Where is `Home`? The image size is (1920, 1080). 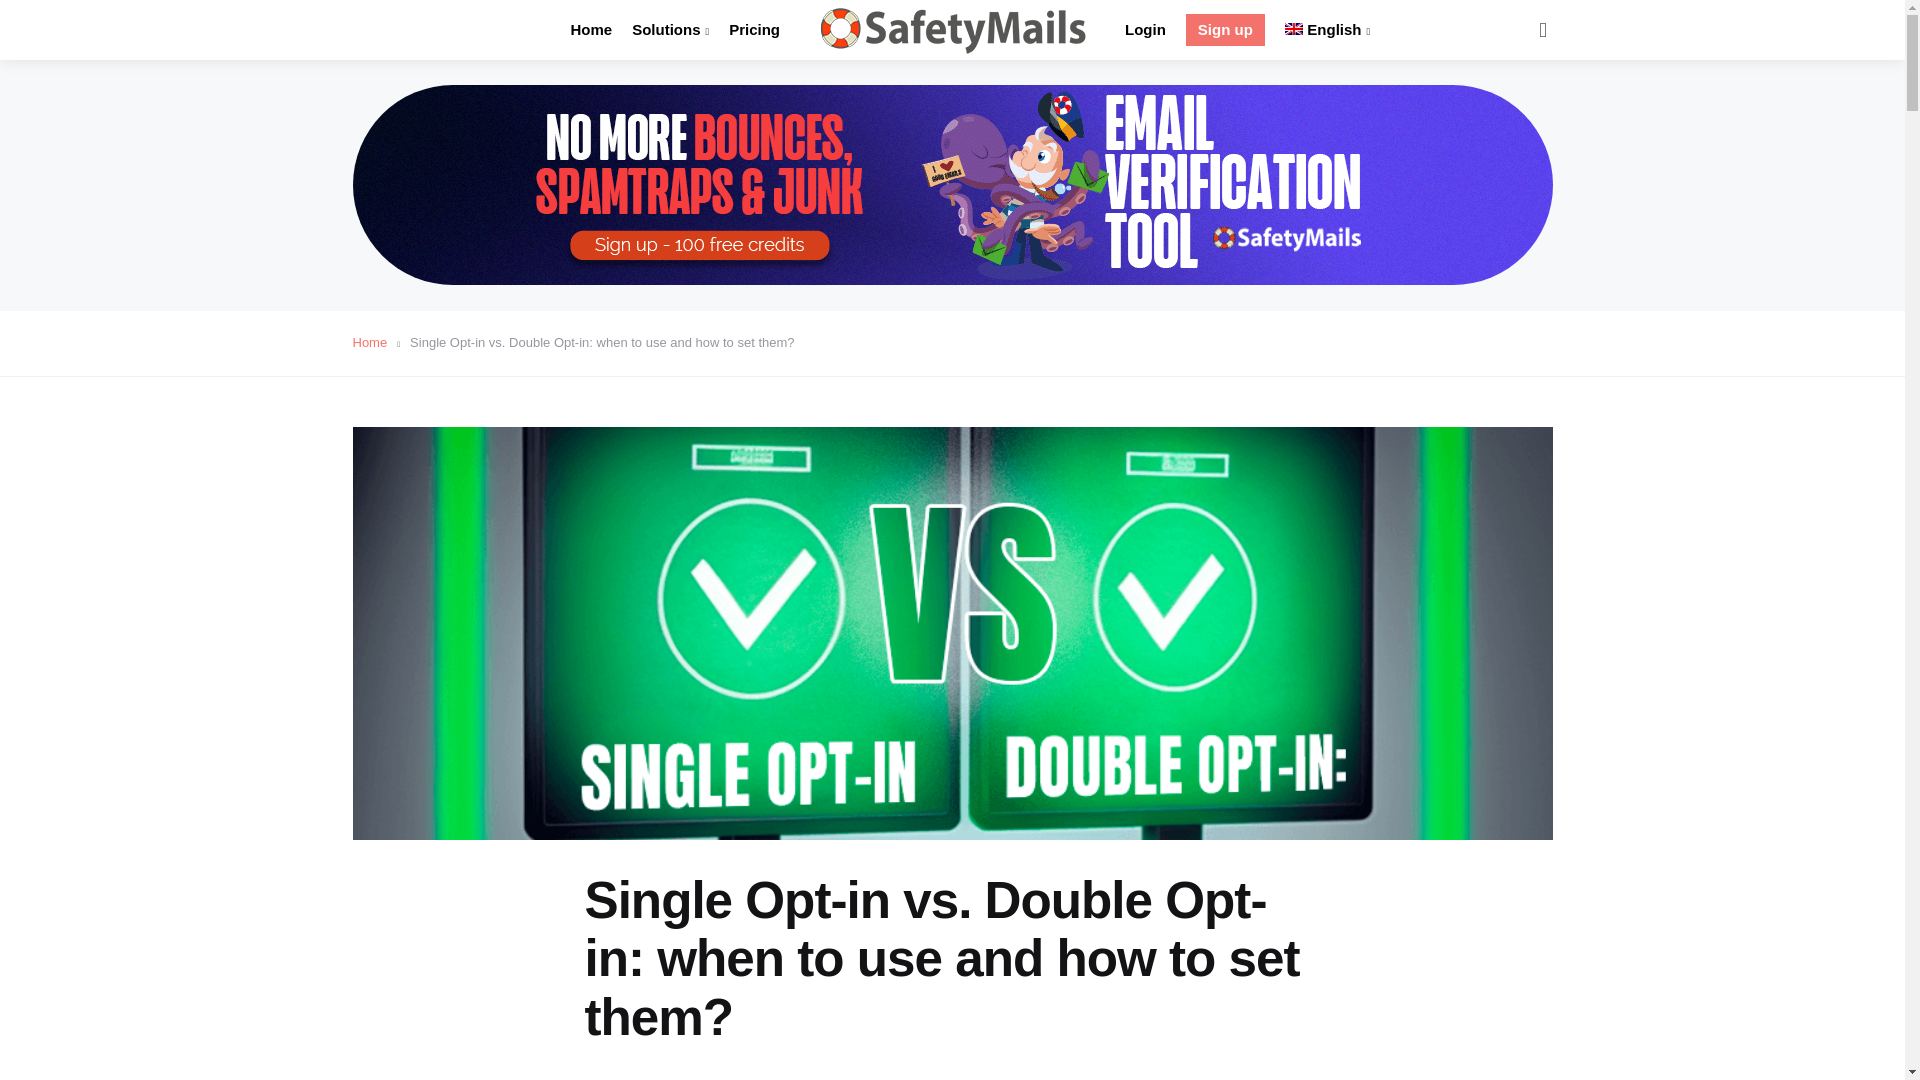
Home is located at coordinates (375, 342).